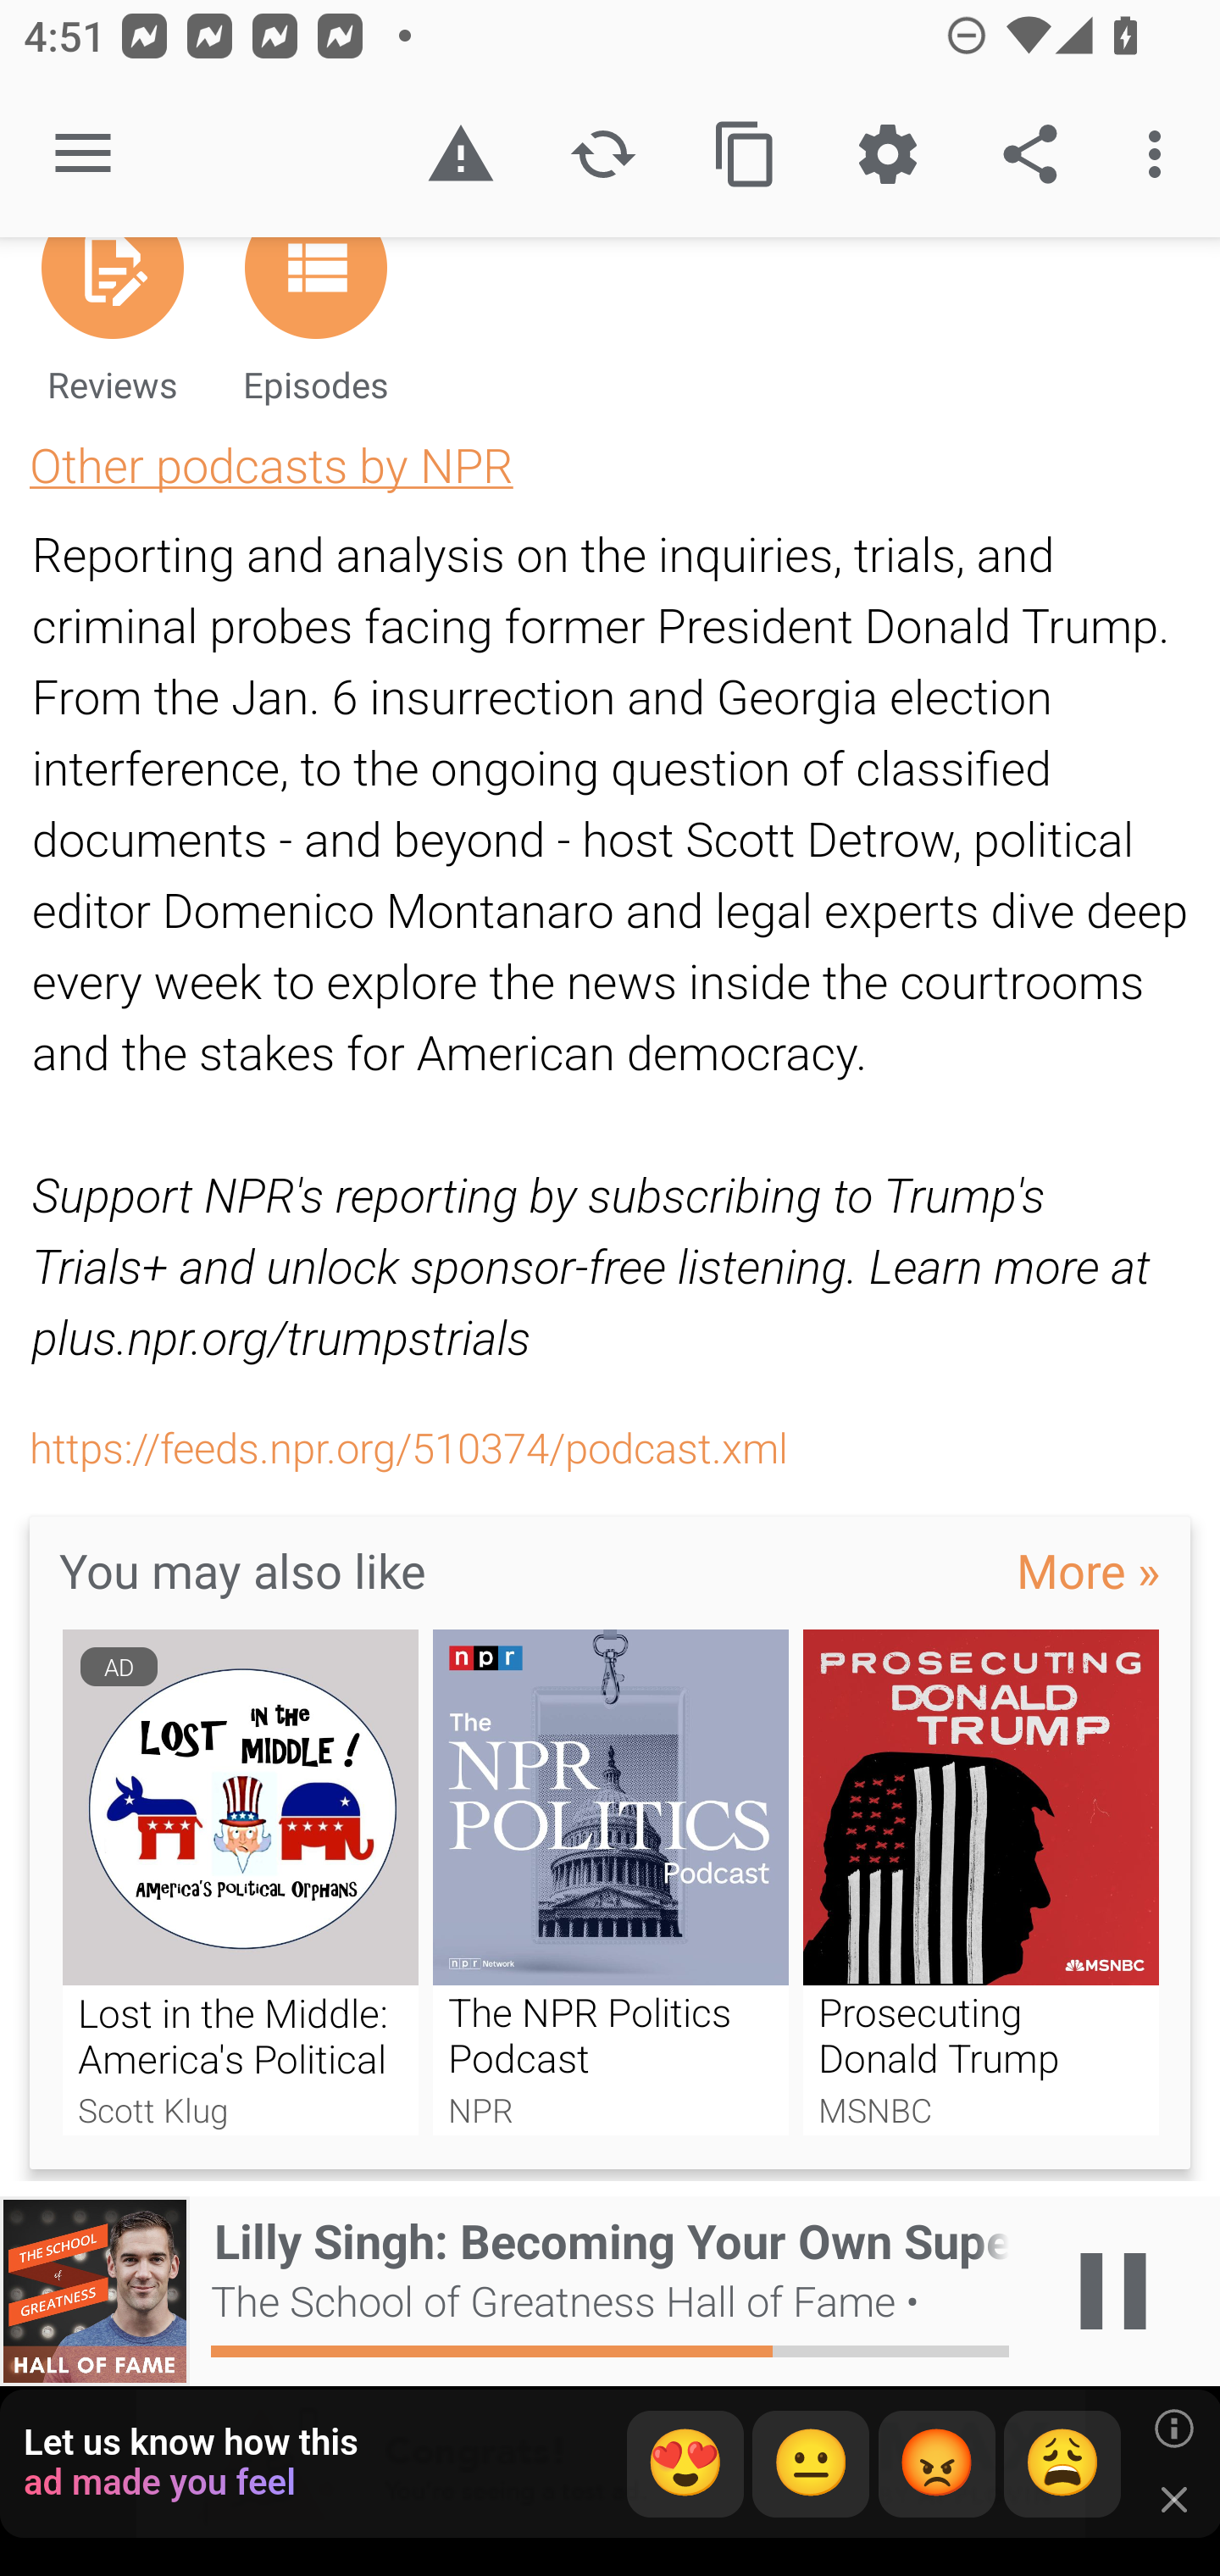 This screenshot has height=2576, width=1220. I want to click on More », so click(1088, 1569).